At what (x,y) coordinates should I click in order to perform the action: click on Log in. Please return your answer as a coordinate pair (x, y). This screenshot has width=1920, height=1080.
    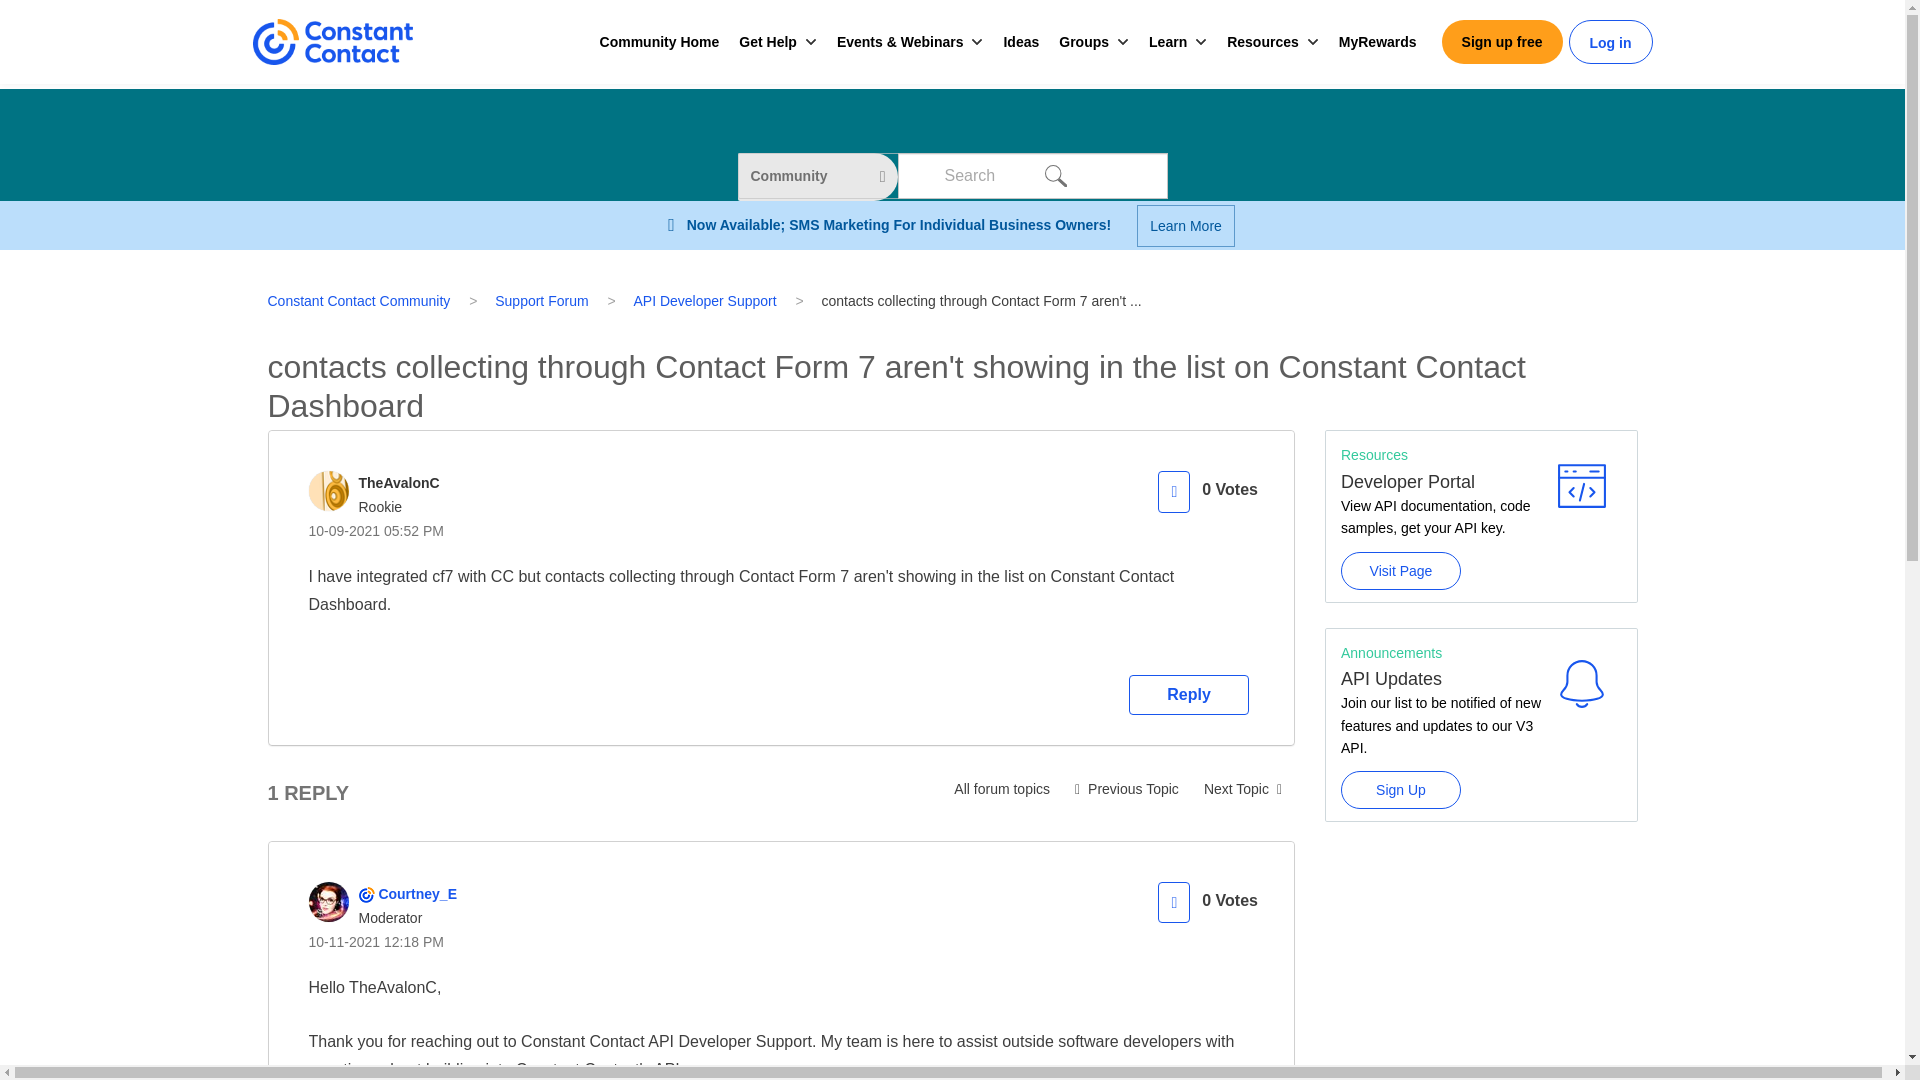
    Looking at the image, I should click on (1610, 43).